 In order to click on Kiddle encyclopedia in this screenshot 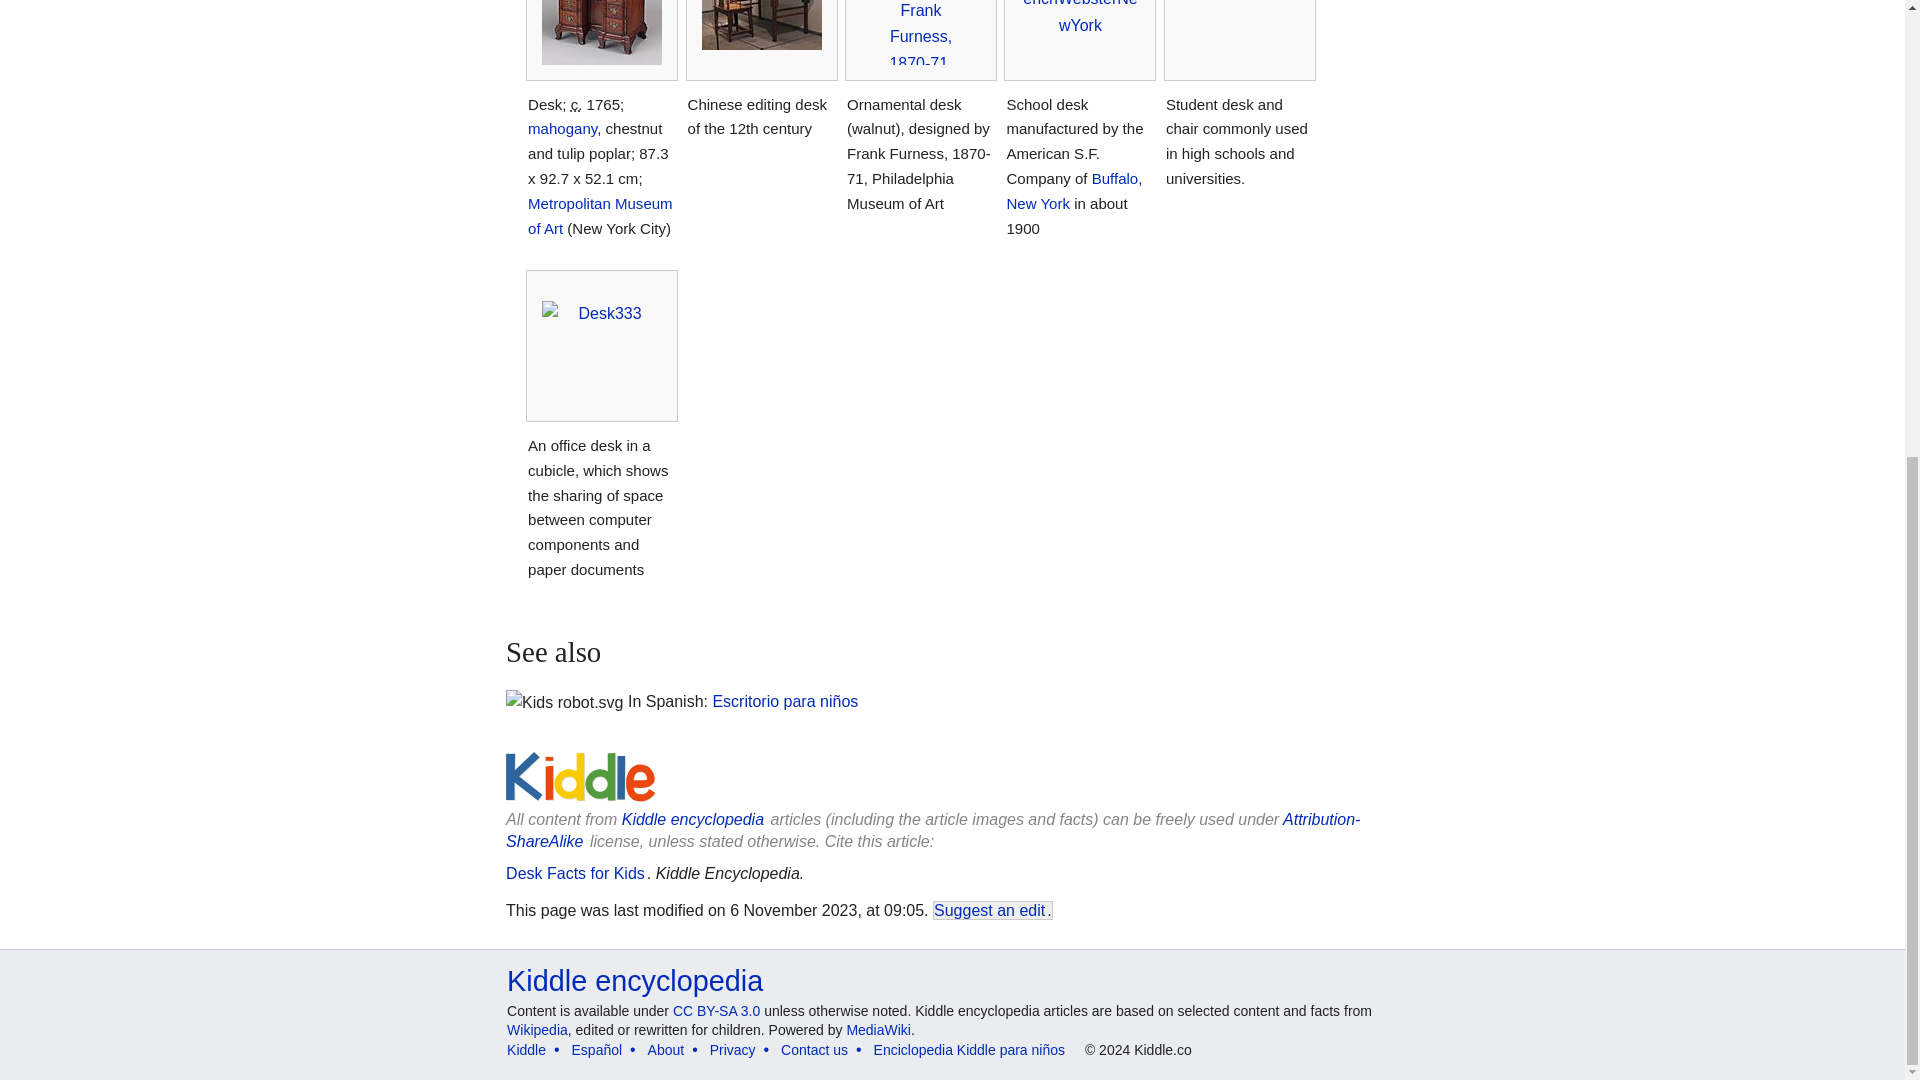, I will do `click(634, 980)`.